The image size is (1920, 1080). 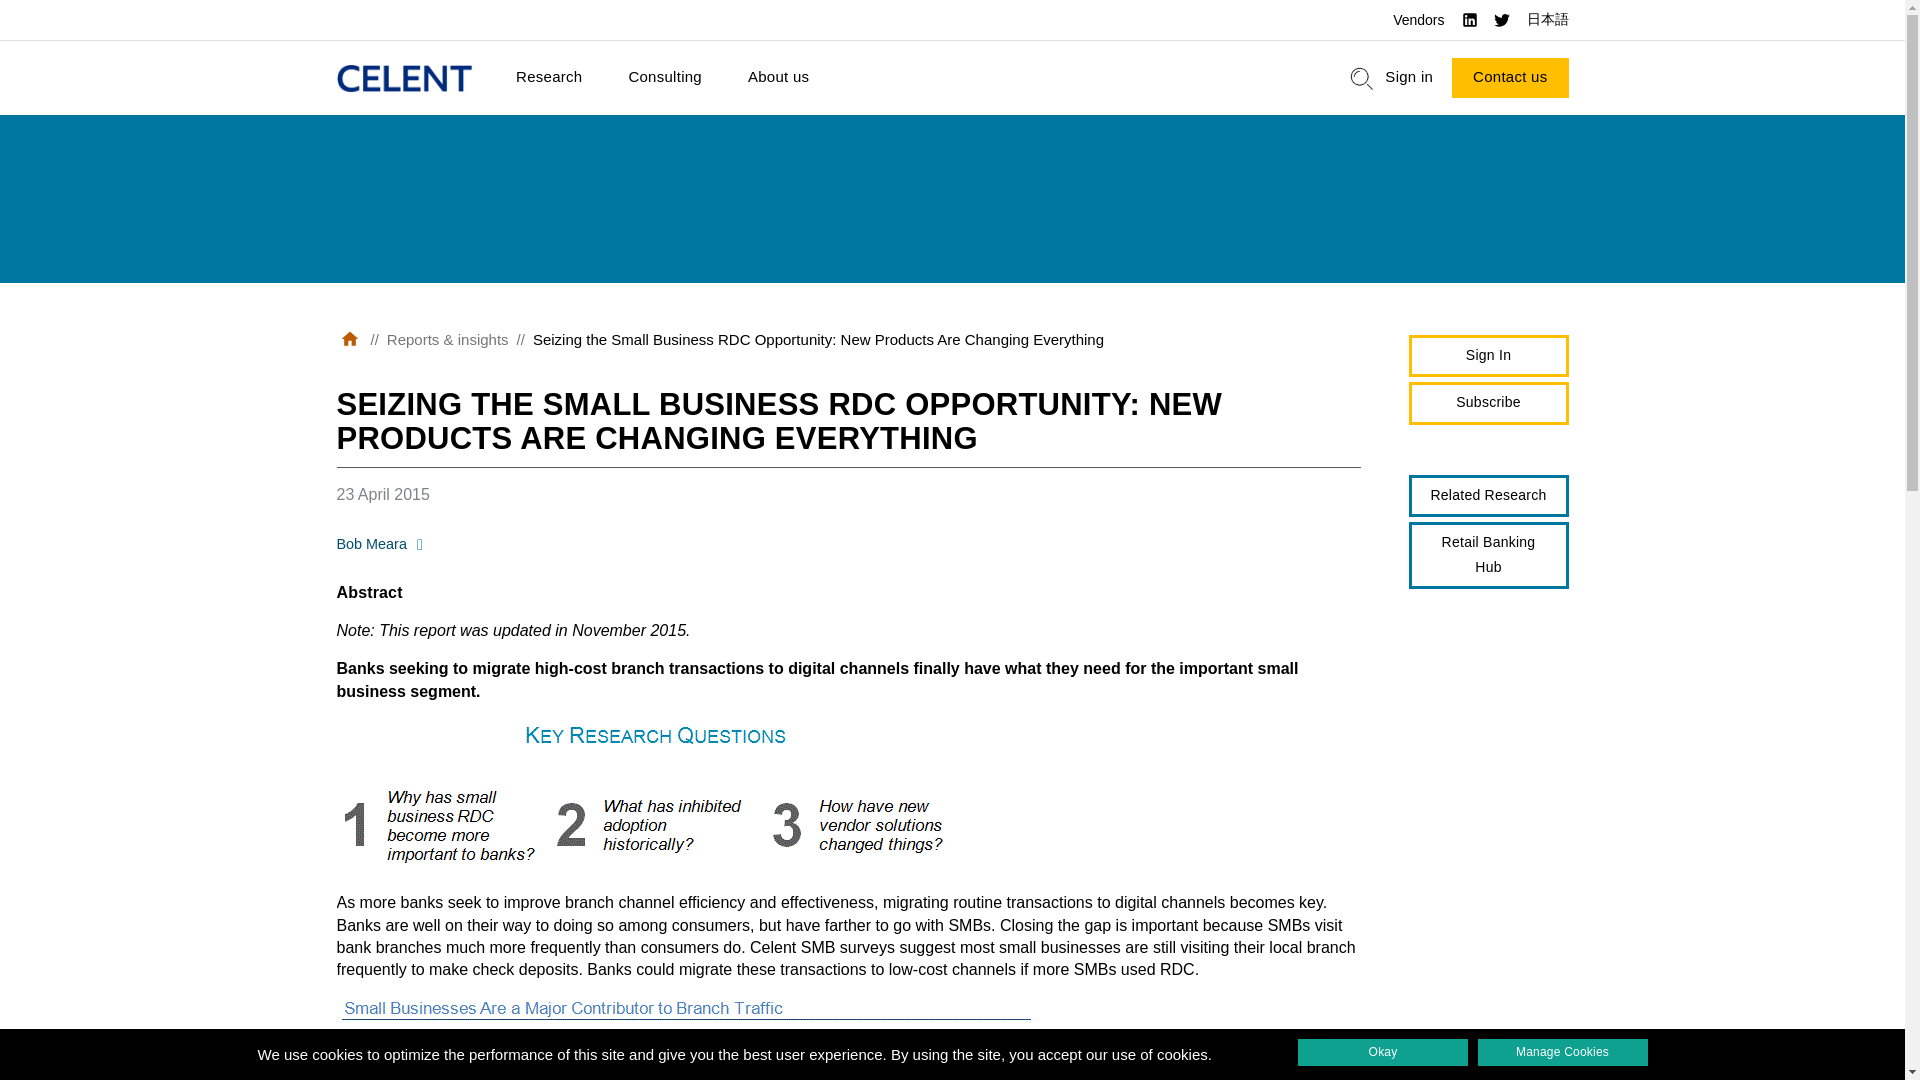 I want to click on Vendors, so click(x=1418, y=20).